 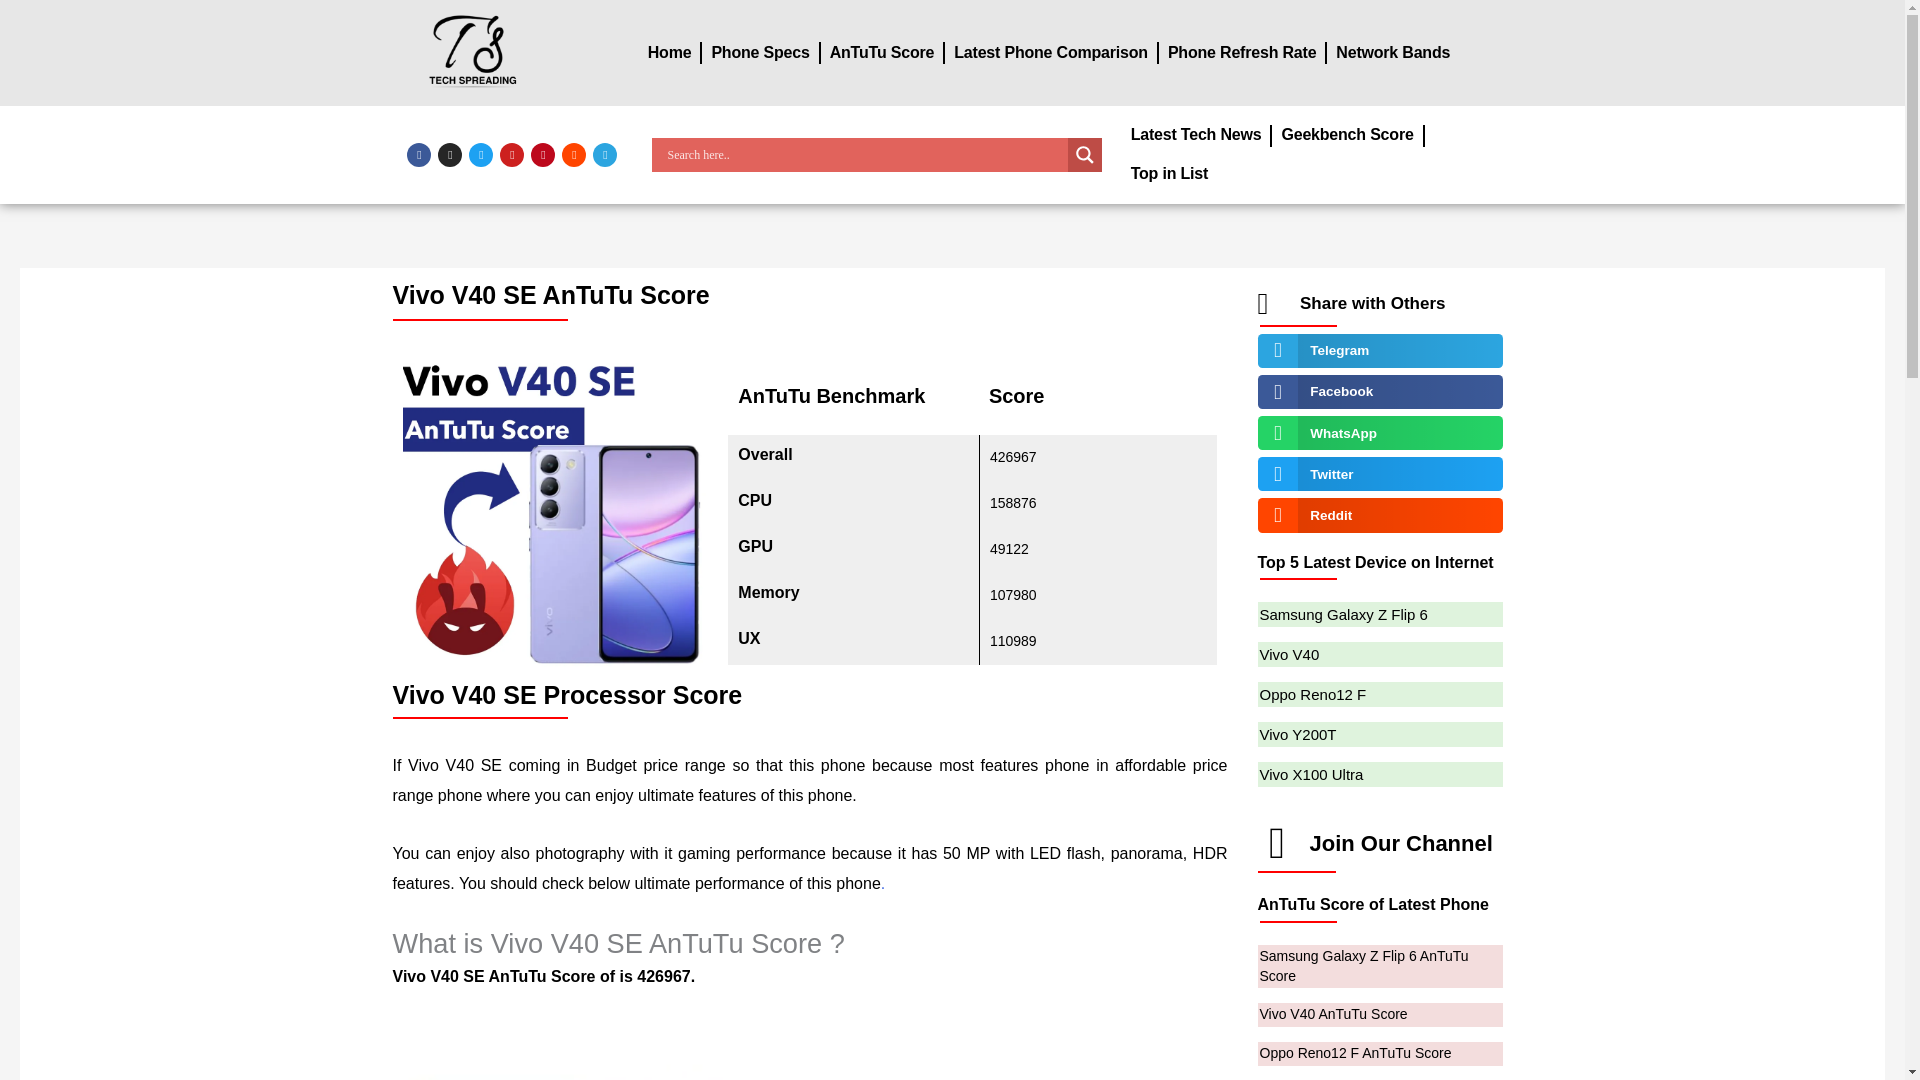 What do you see at coordinates (1242, 53) in the screenshot?
I see `Phone Refresh Rate` at bounding box center [1242, 53].